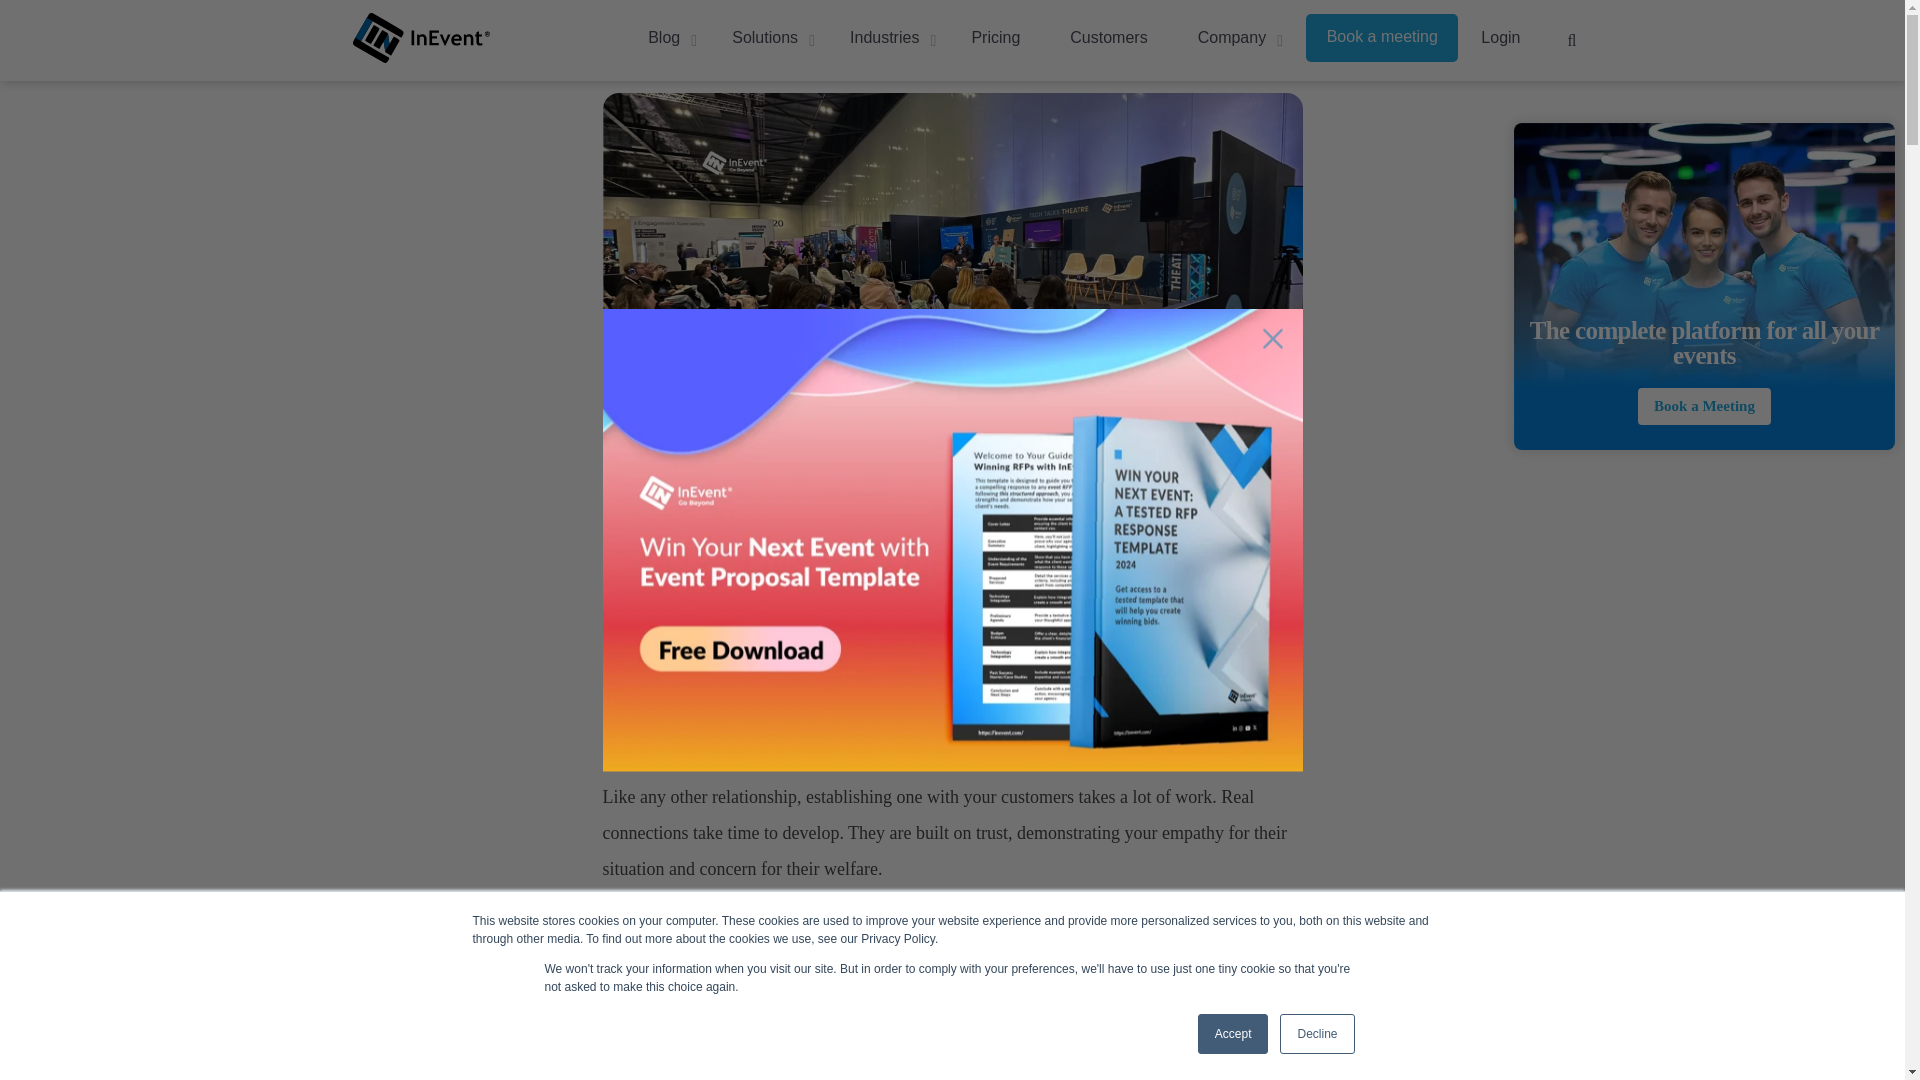  What do you see at coordinates (664, 35) in the screenshot?
I see `Blog` at bounding box center [664, 35].